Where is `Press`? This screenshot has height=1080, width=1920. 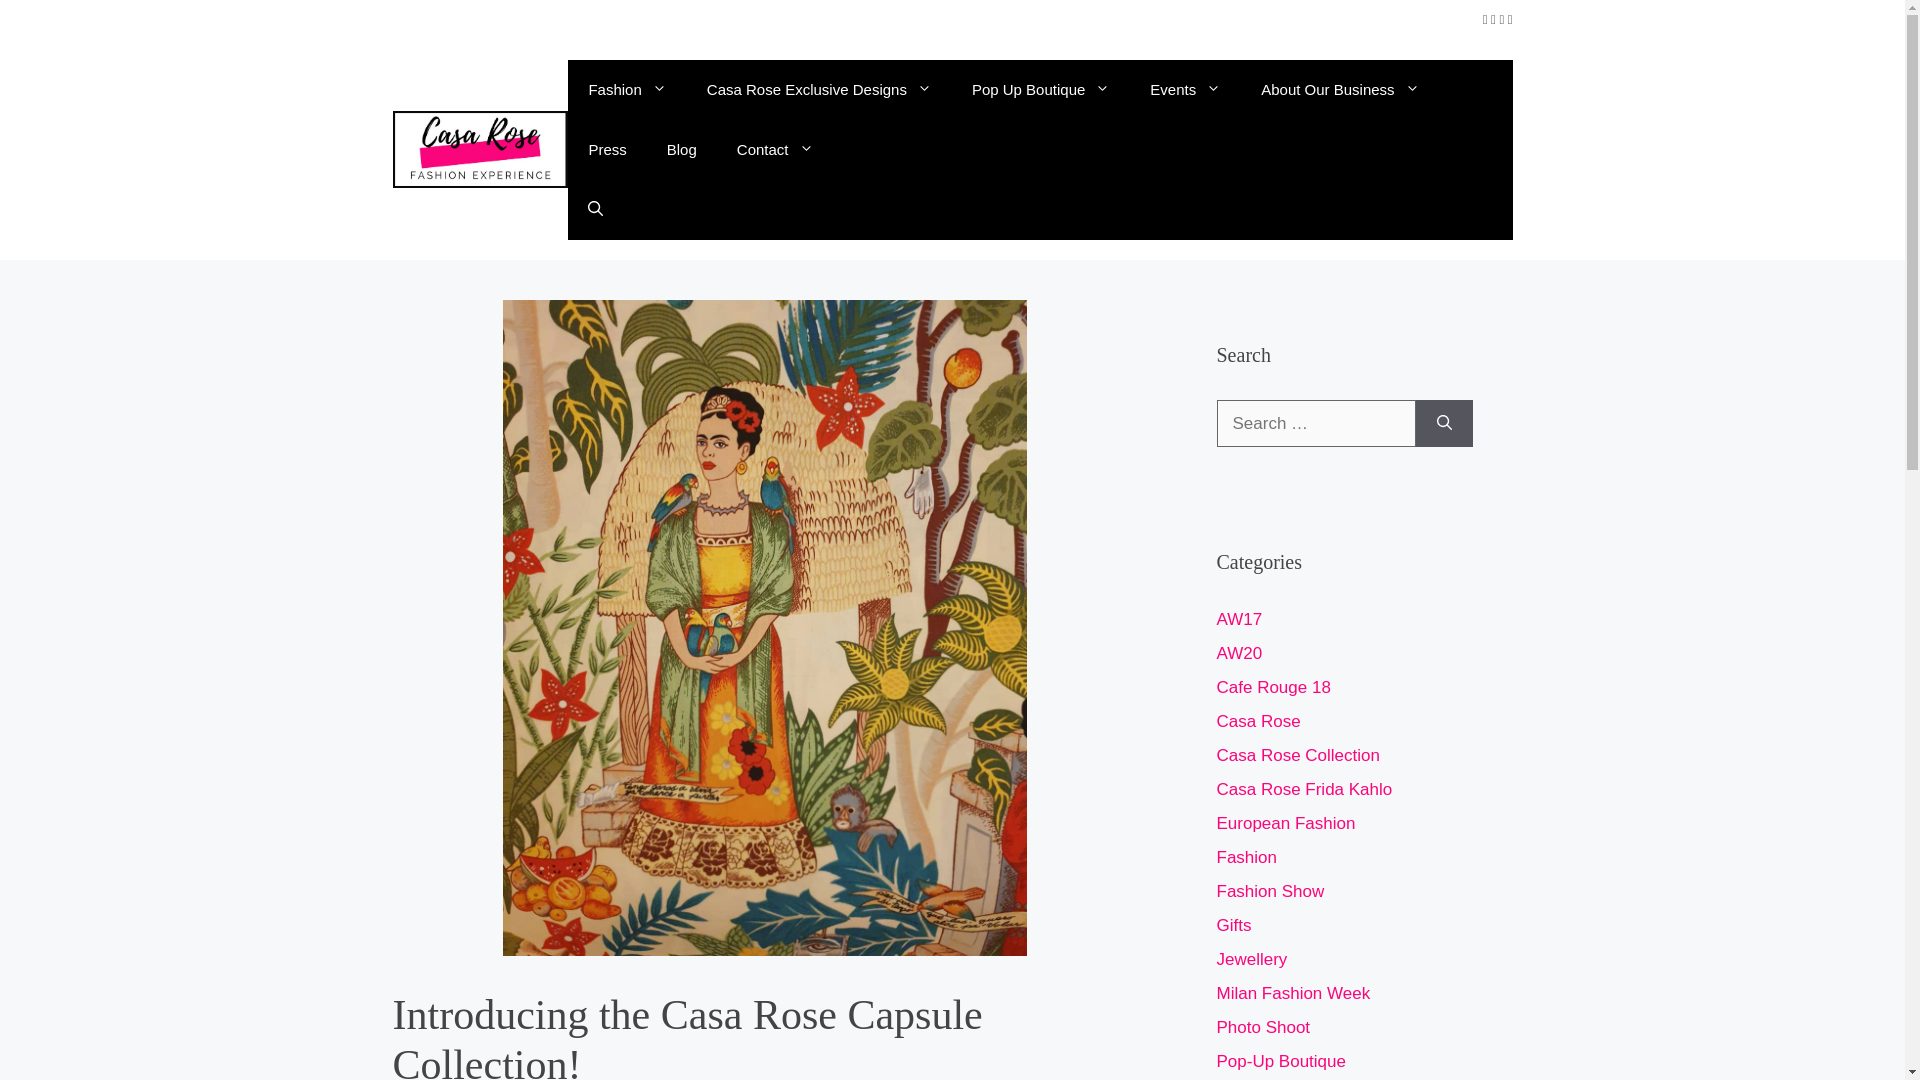
Press is located at coordinates (606, 150).